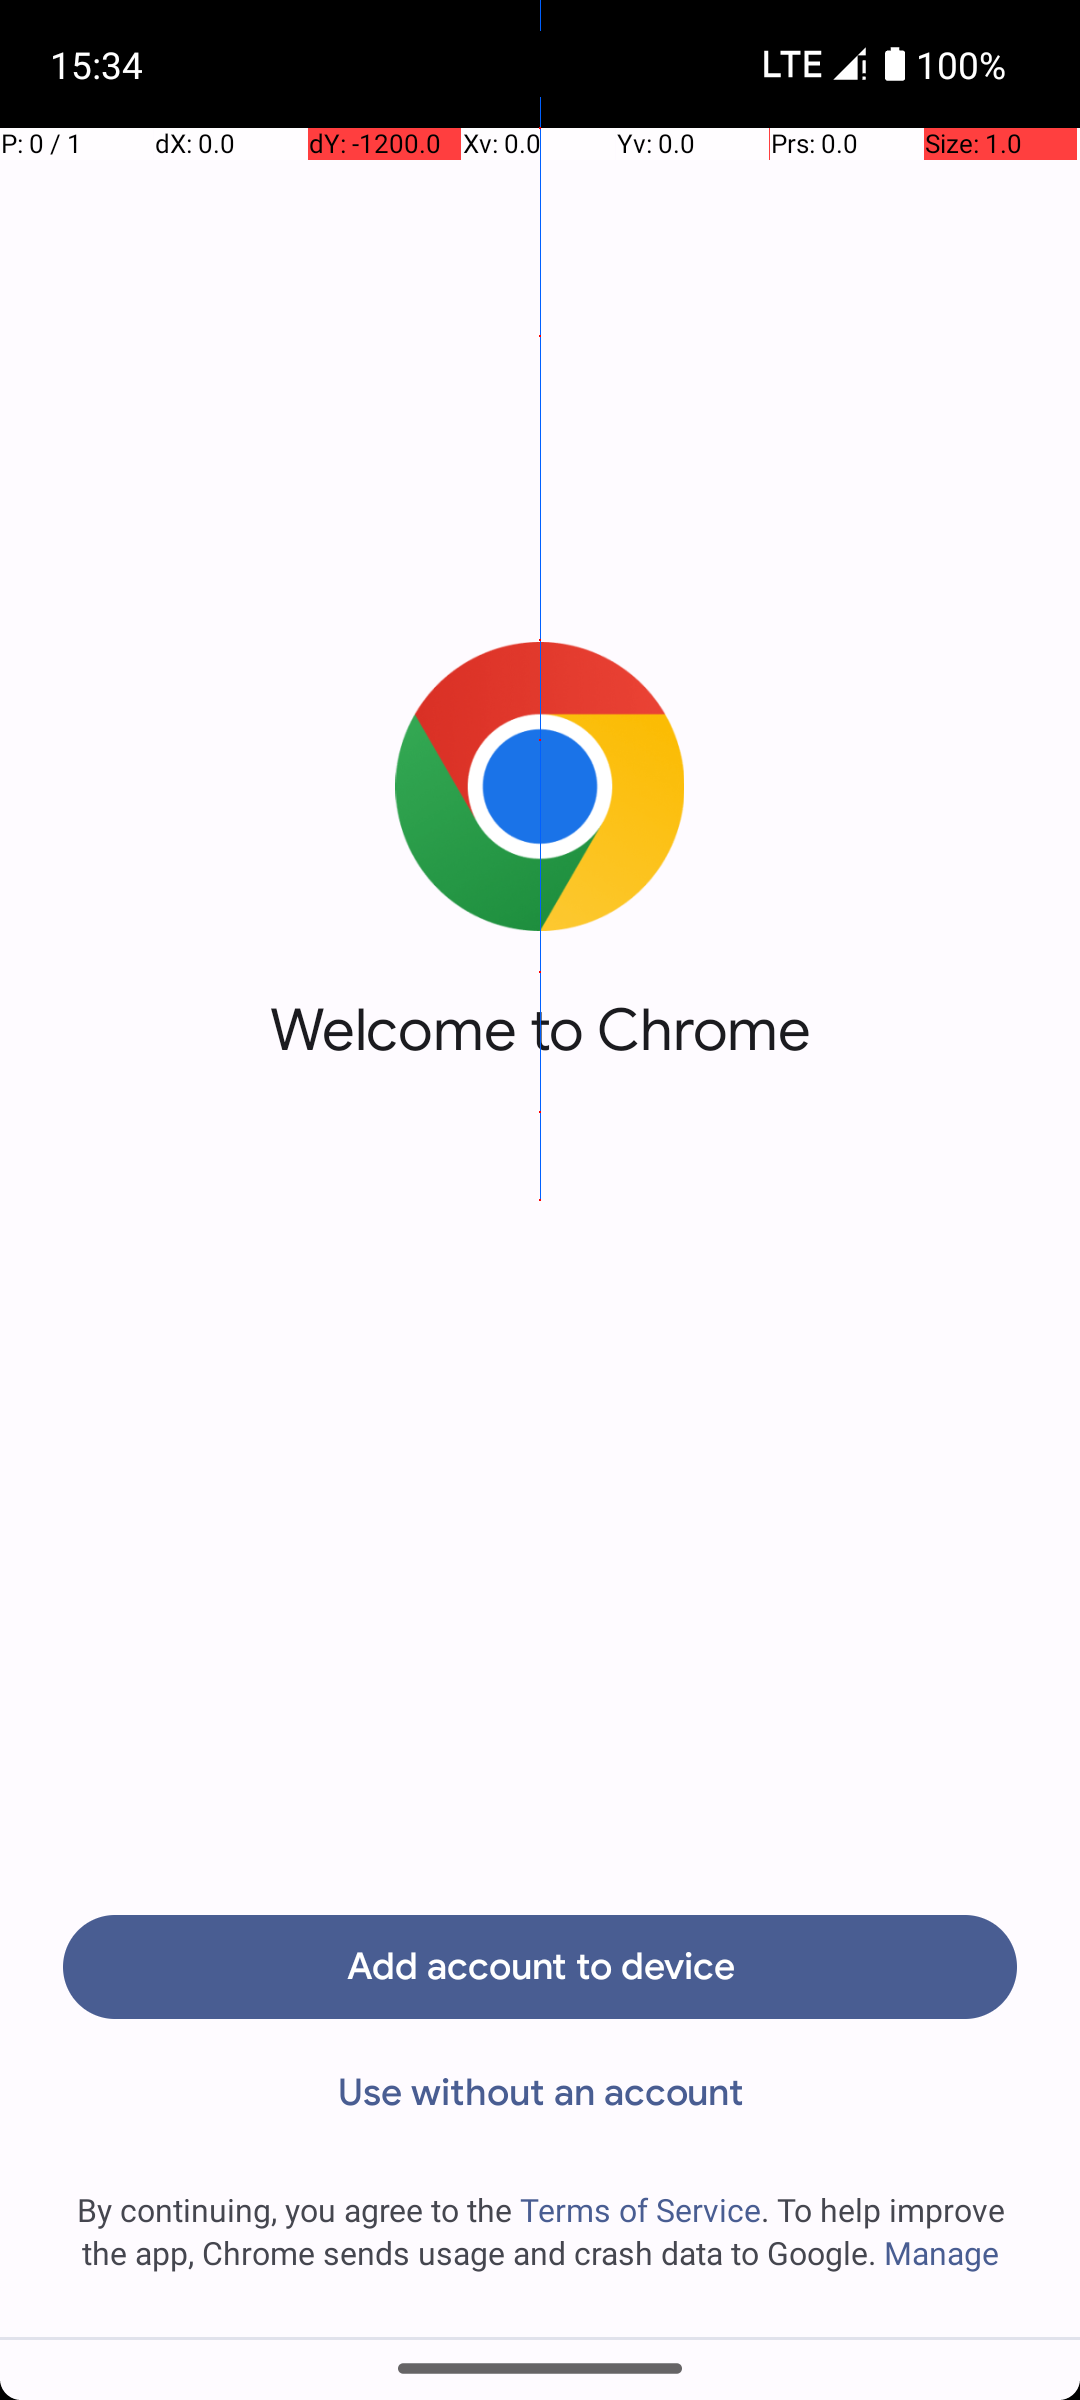 The image size is (1080, 2400). What do you see at coordinates (540, 2231) in the screenshot?
I see `By continuing, you agree to the Terms of Service. To help improve the app, Chrome sends usage and crash data to Google. Manage` at bounding box center [540, 2231].